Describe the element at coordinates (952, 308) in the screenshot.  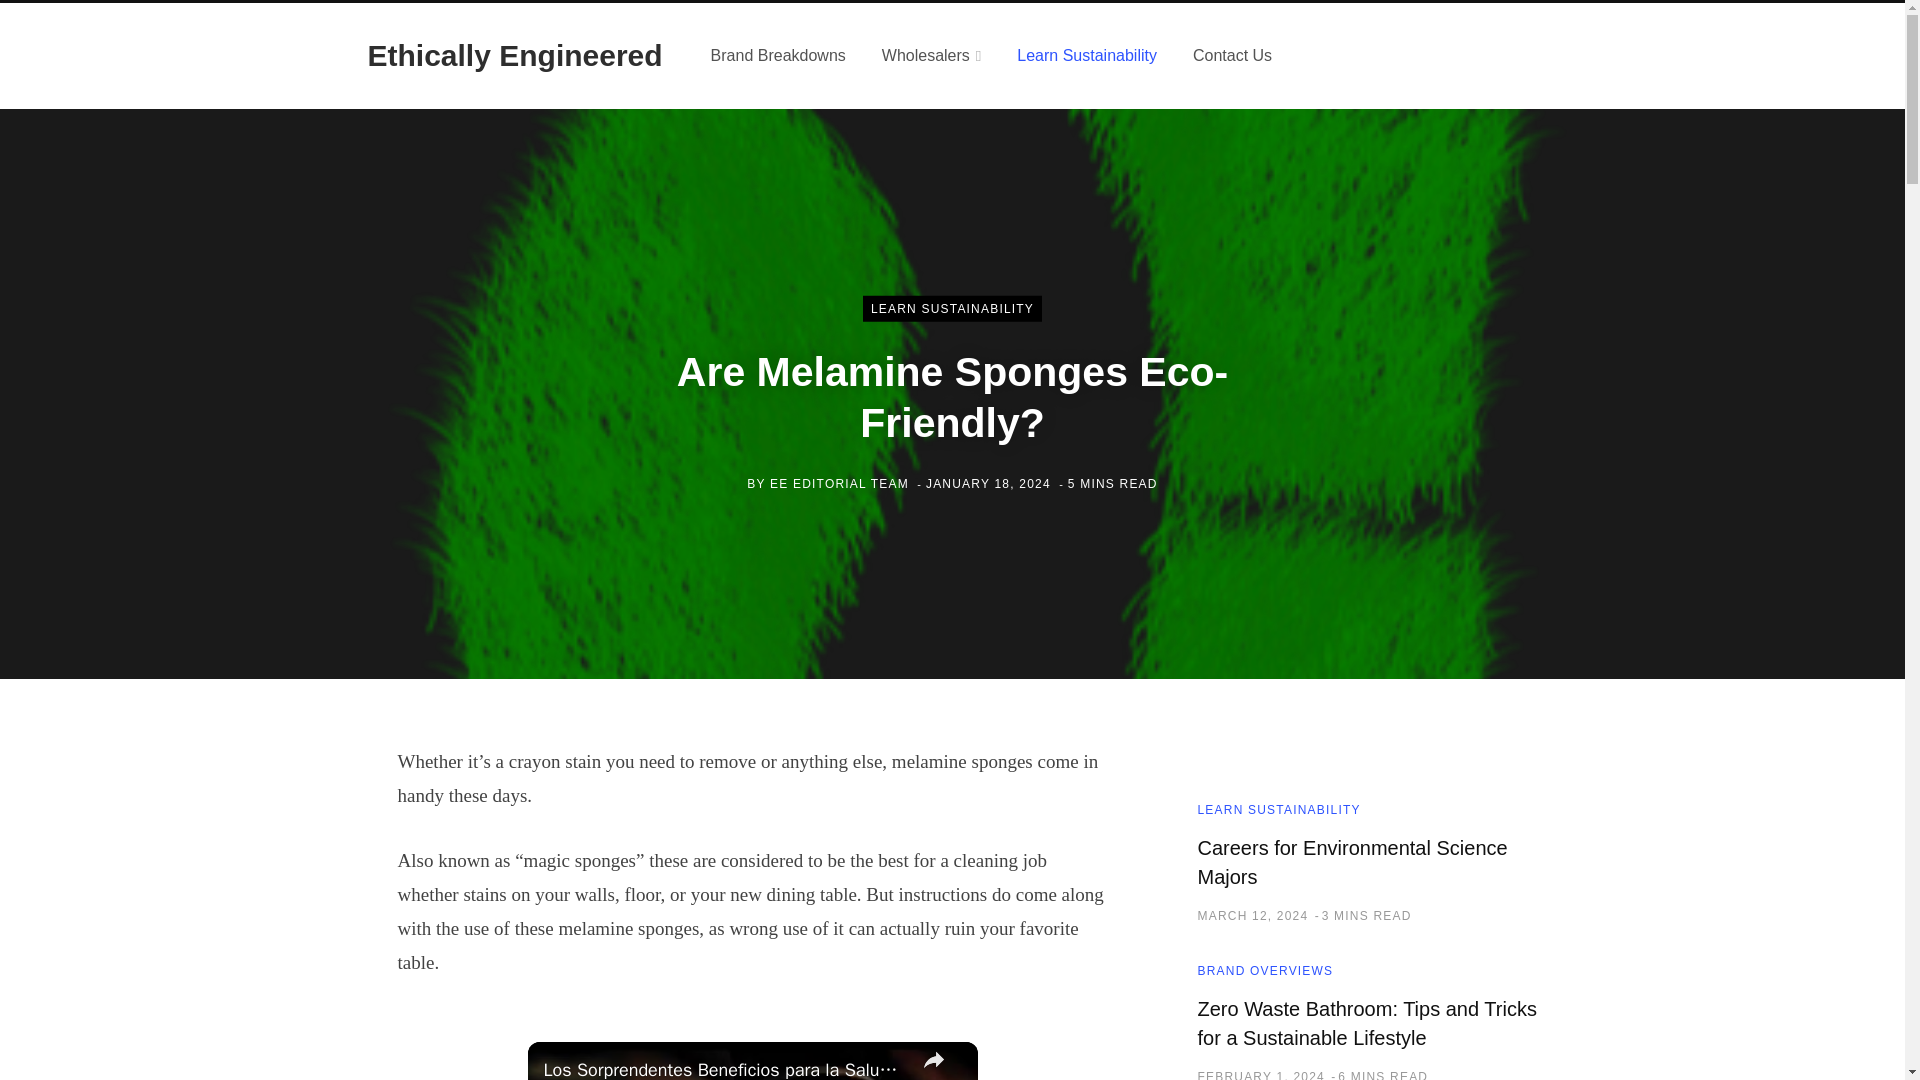
I see `LEARN SUSTAINABILITY` at that location.